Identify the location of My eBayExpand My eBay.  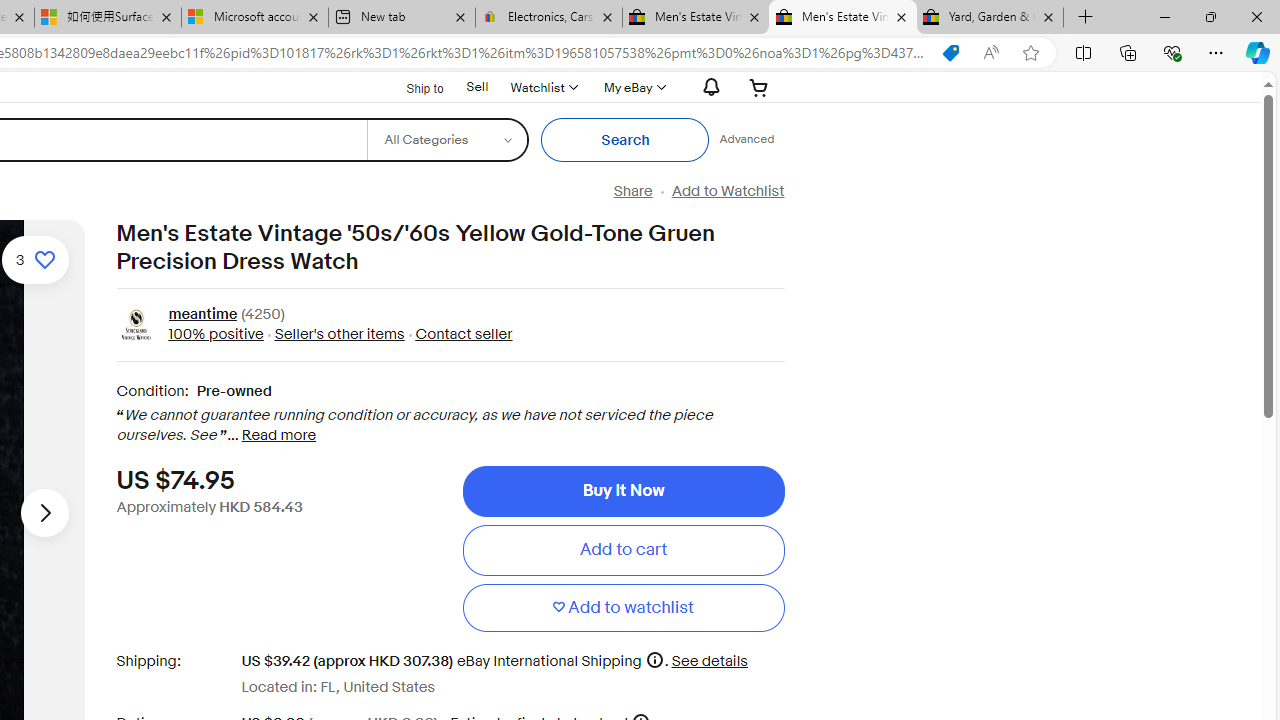
(632, 87).